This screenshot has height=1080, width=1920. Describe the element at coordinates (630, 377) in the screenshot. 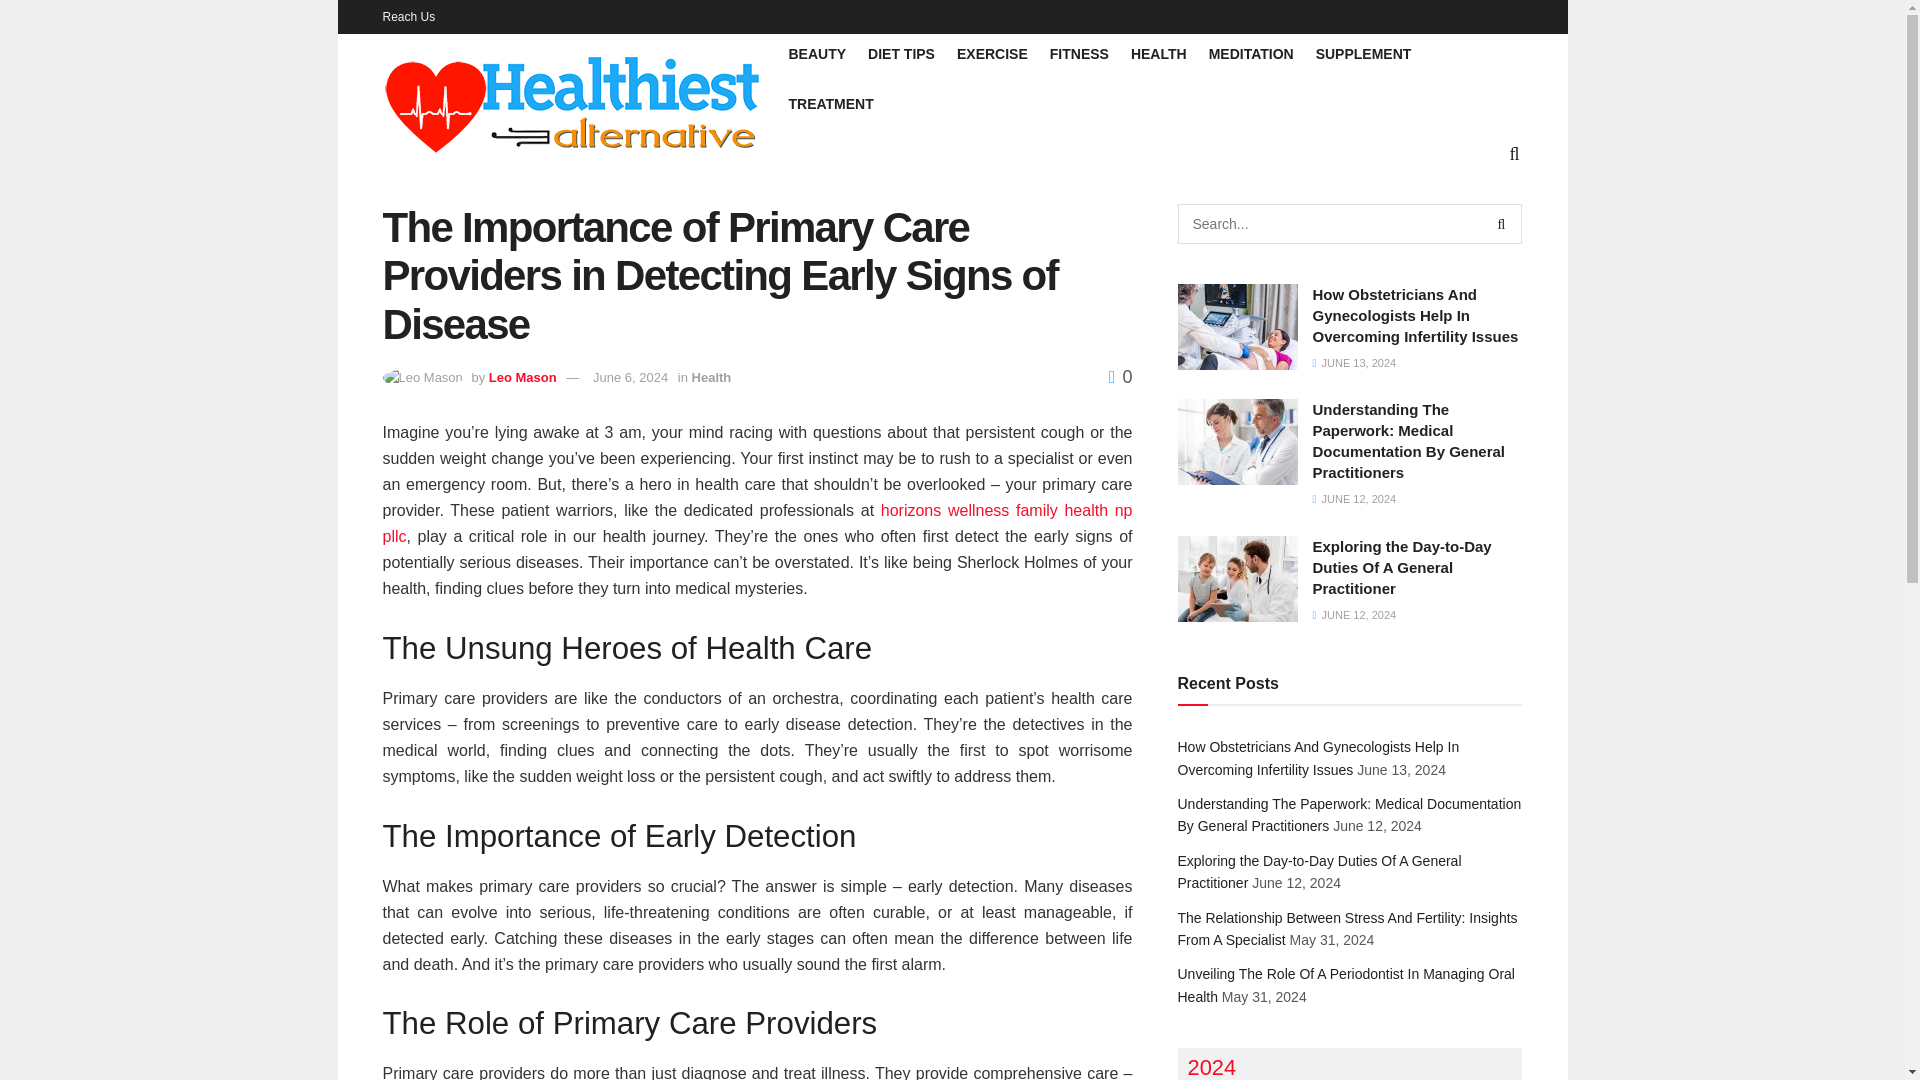

I see `June 6, 2024` at that location.